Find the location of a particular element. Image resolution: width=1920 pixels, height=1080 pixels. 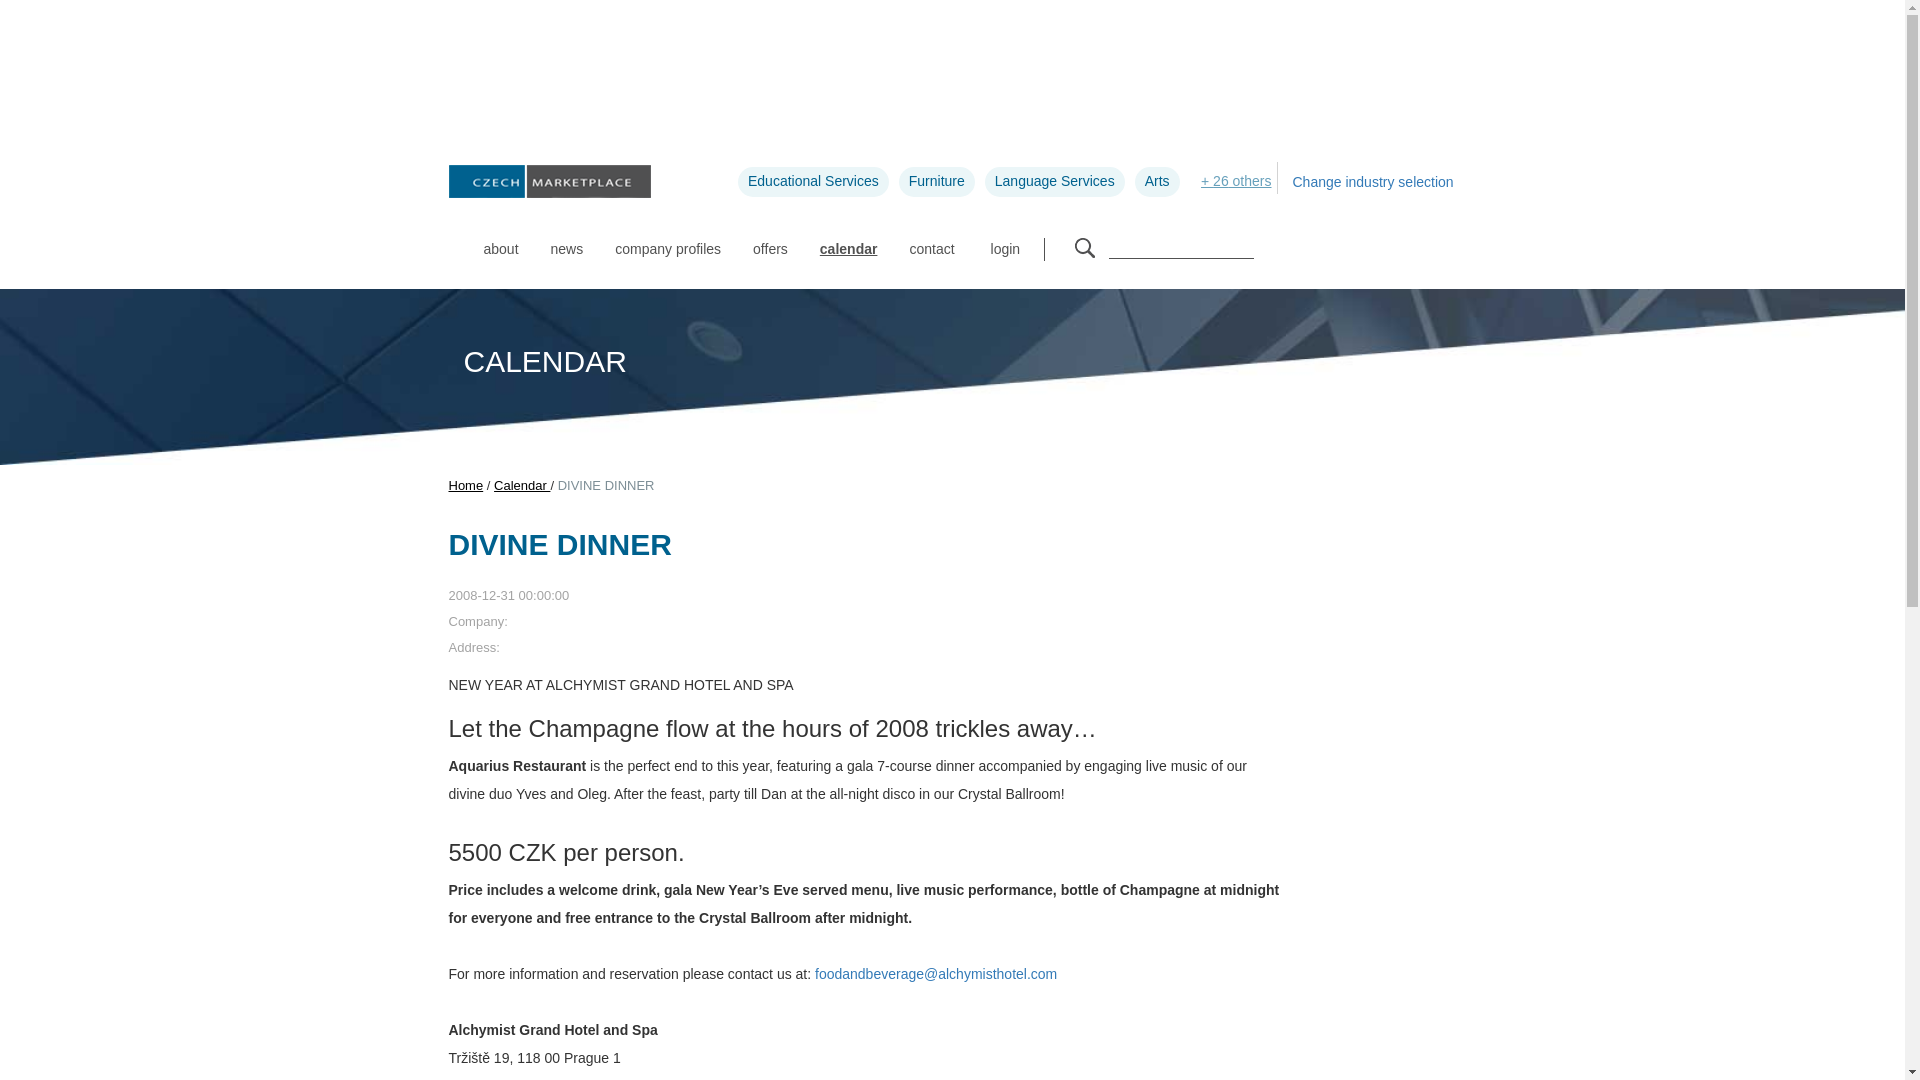

offers is located at coordinates (770, 238).